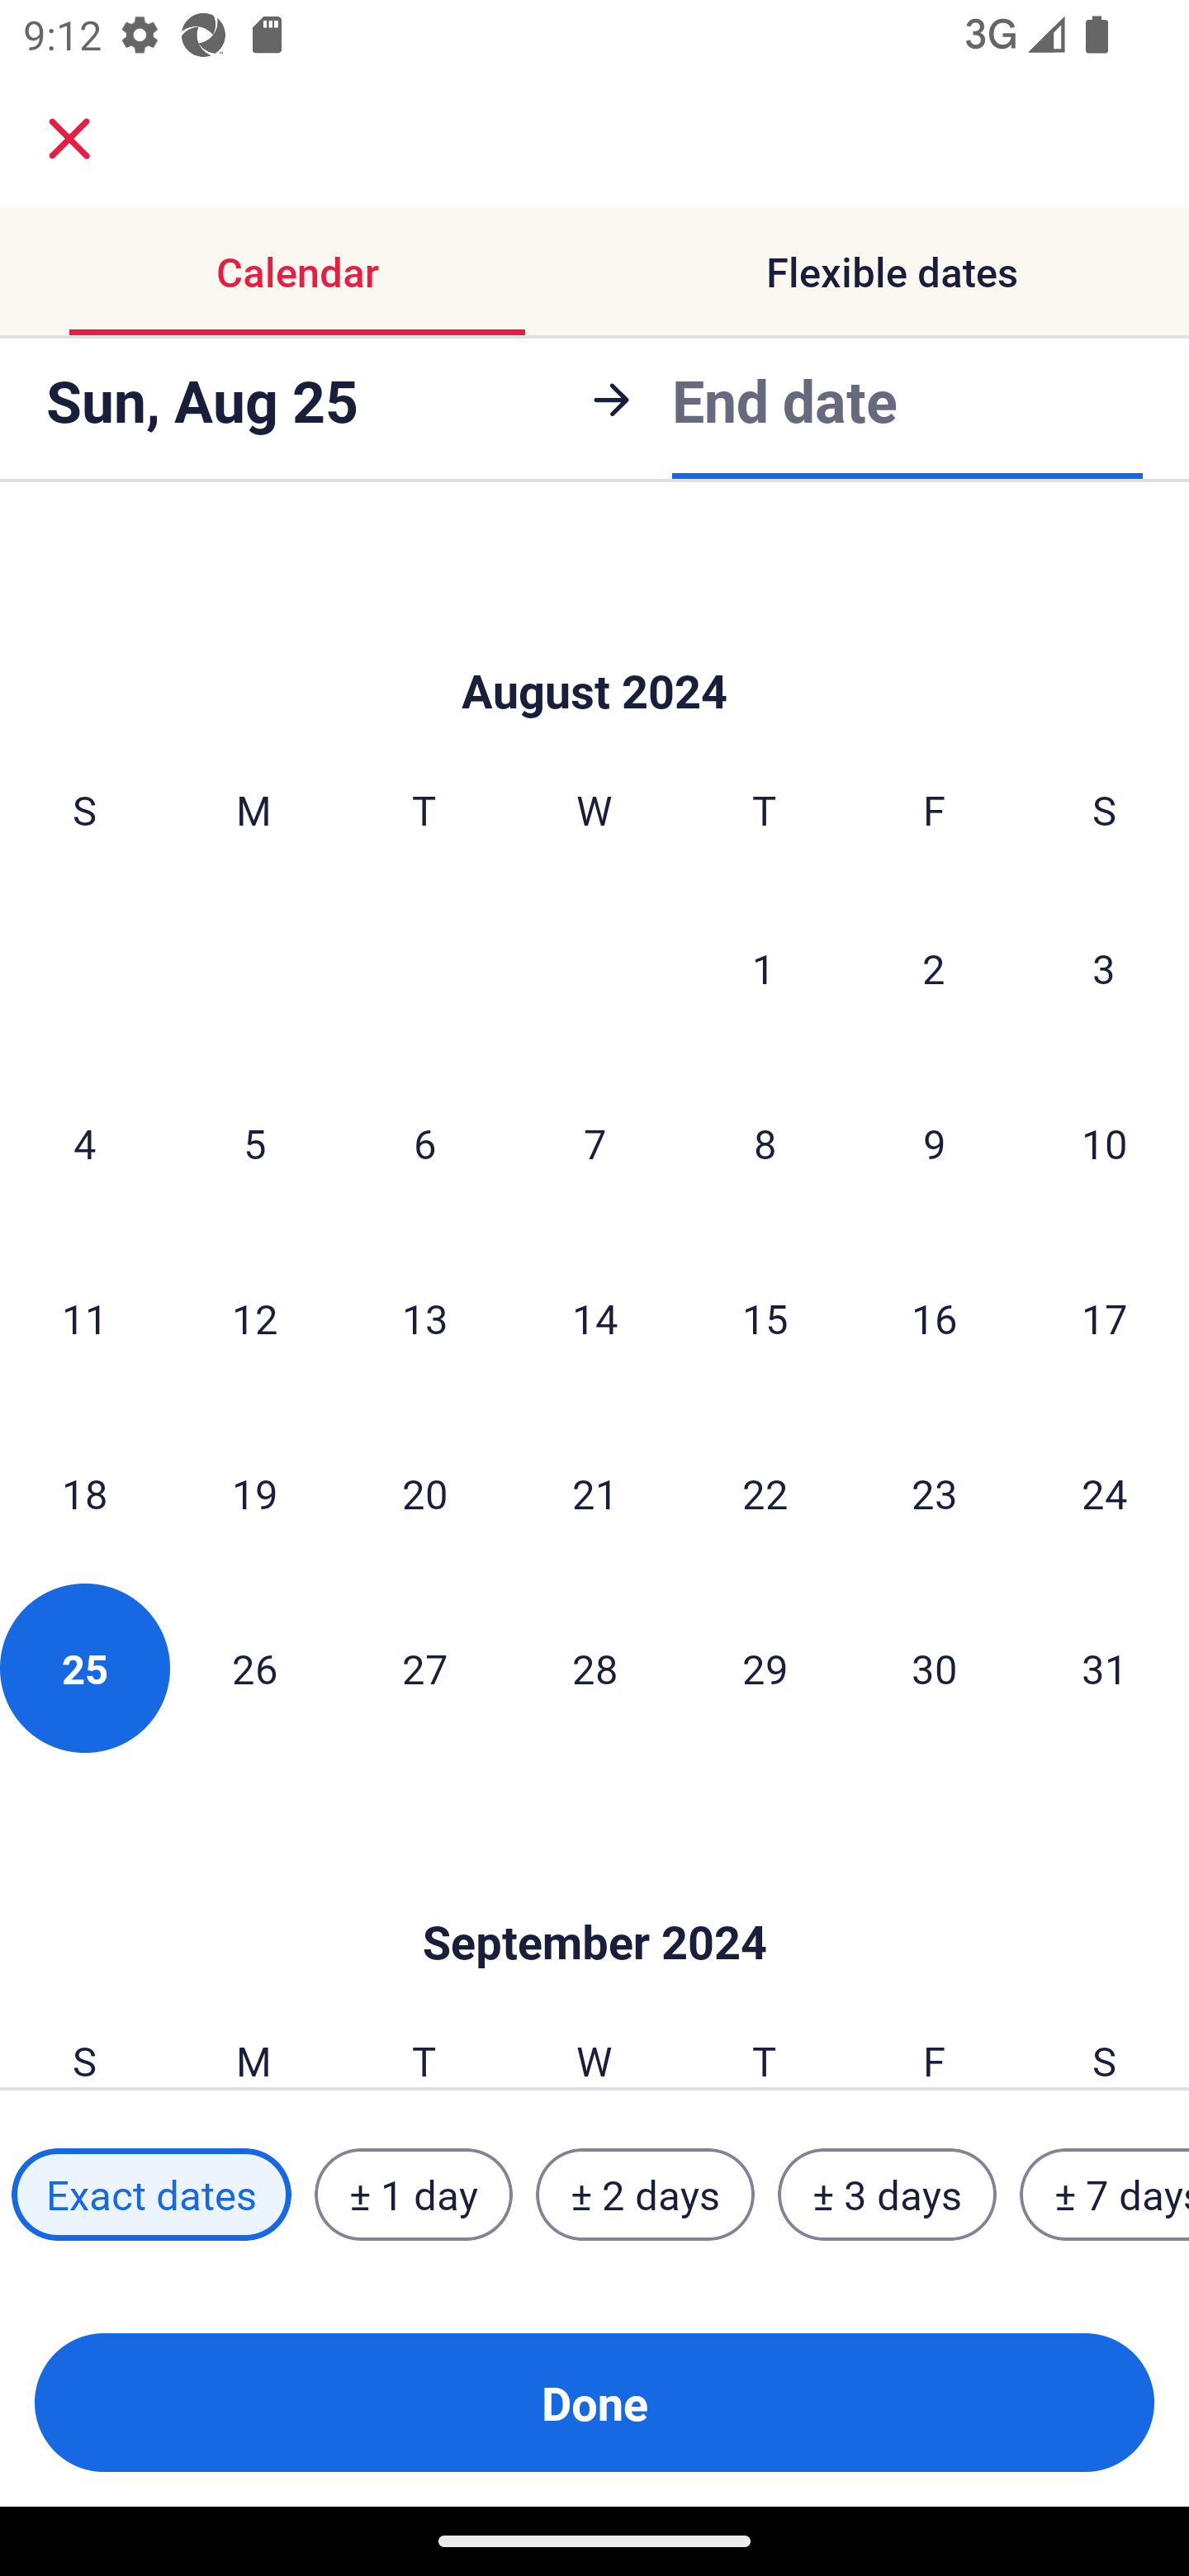 The height and width of the screenshot is (2576, 1189). Describe the element at coordinates (594, 1493) in the screenshot. I see `21 Wednesday, August 21, 2024` at that location.